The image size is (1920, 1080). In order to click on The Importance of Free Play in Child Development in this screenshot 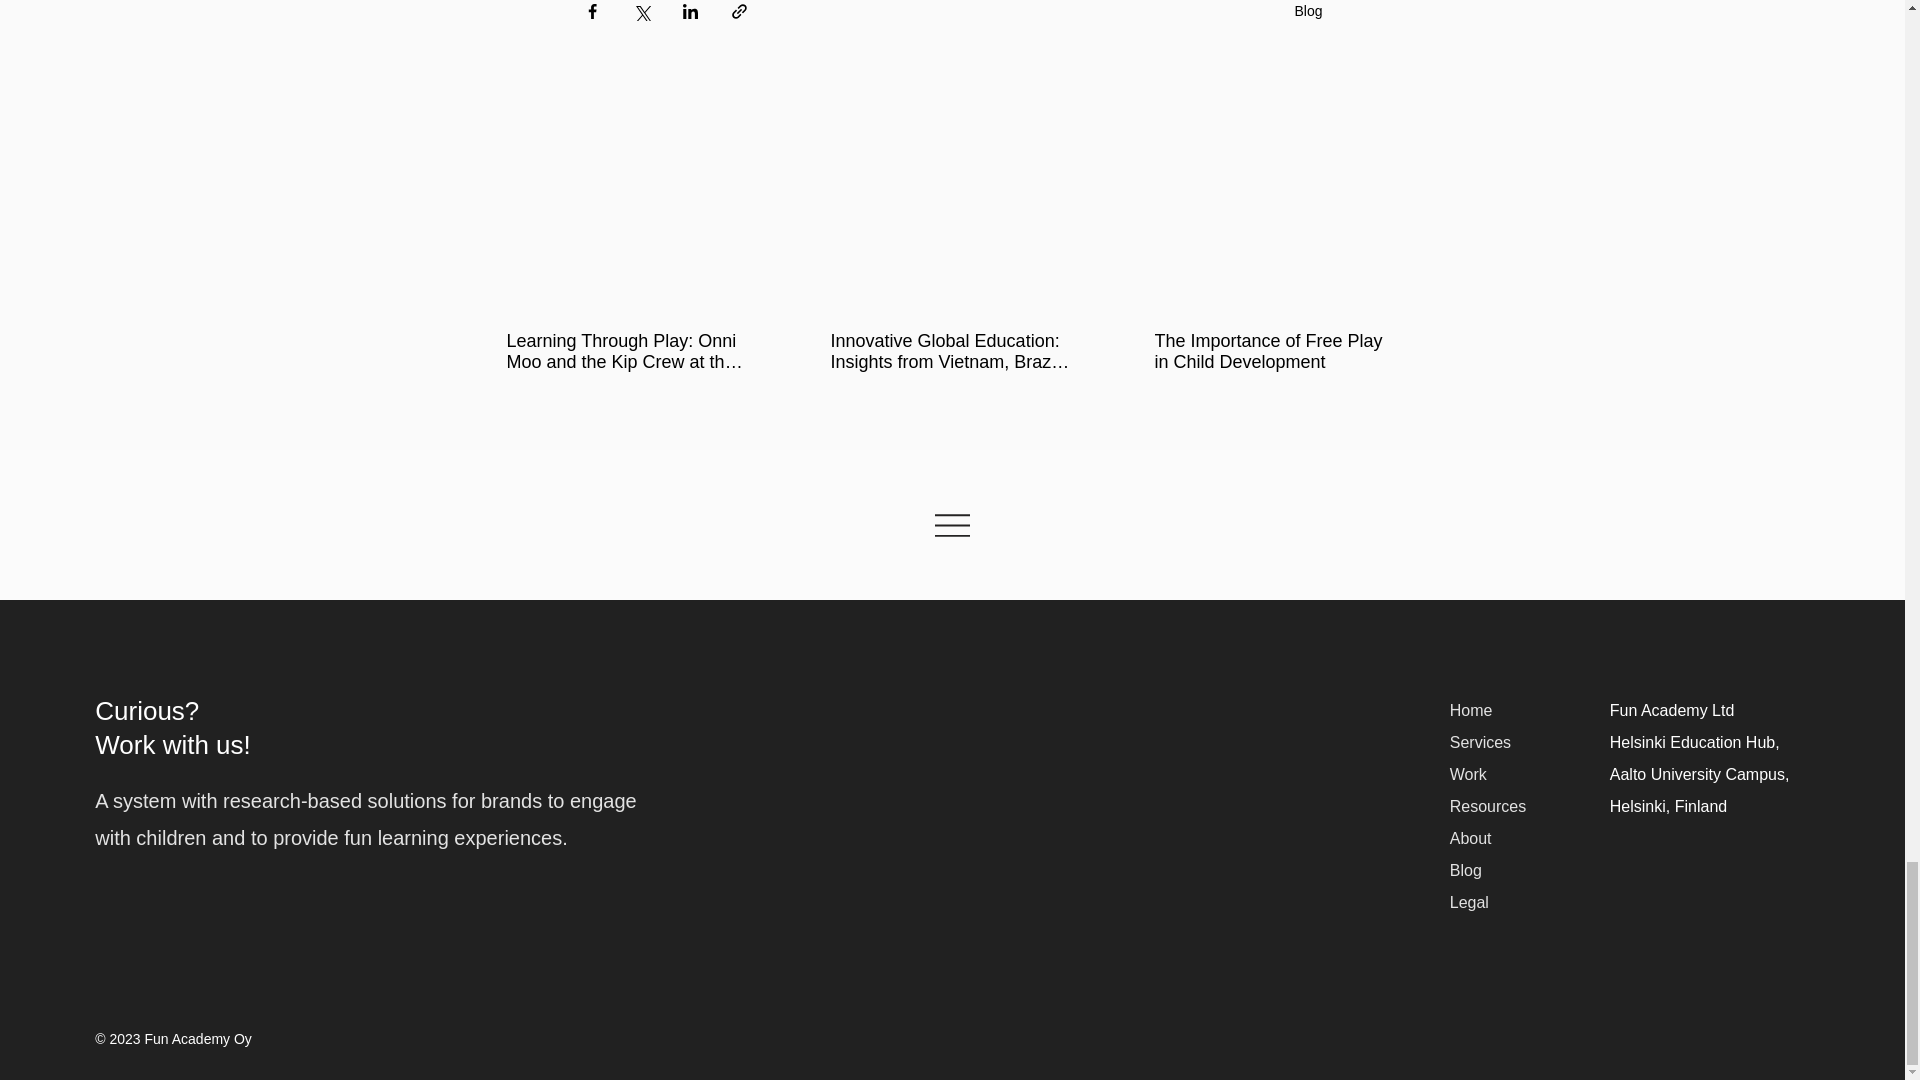, I will do `click(1274, 351)`.